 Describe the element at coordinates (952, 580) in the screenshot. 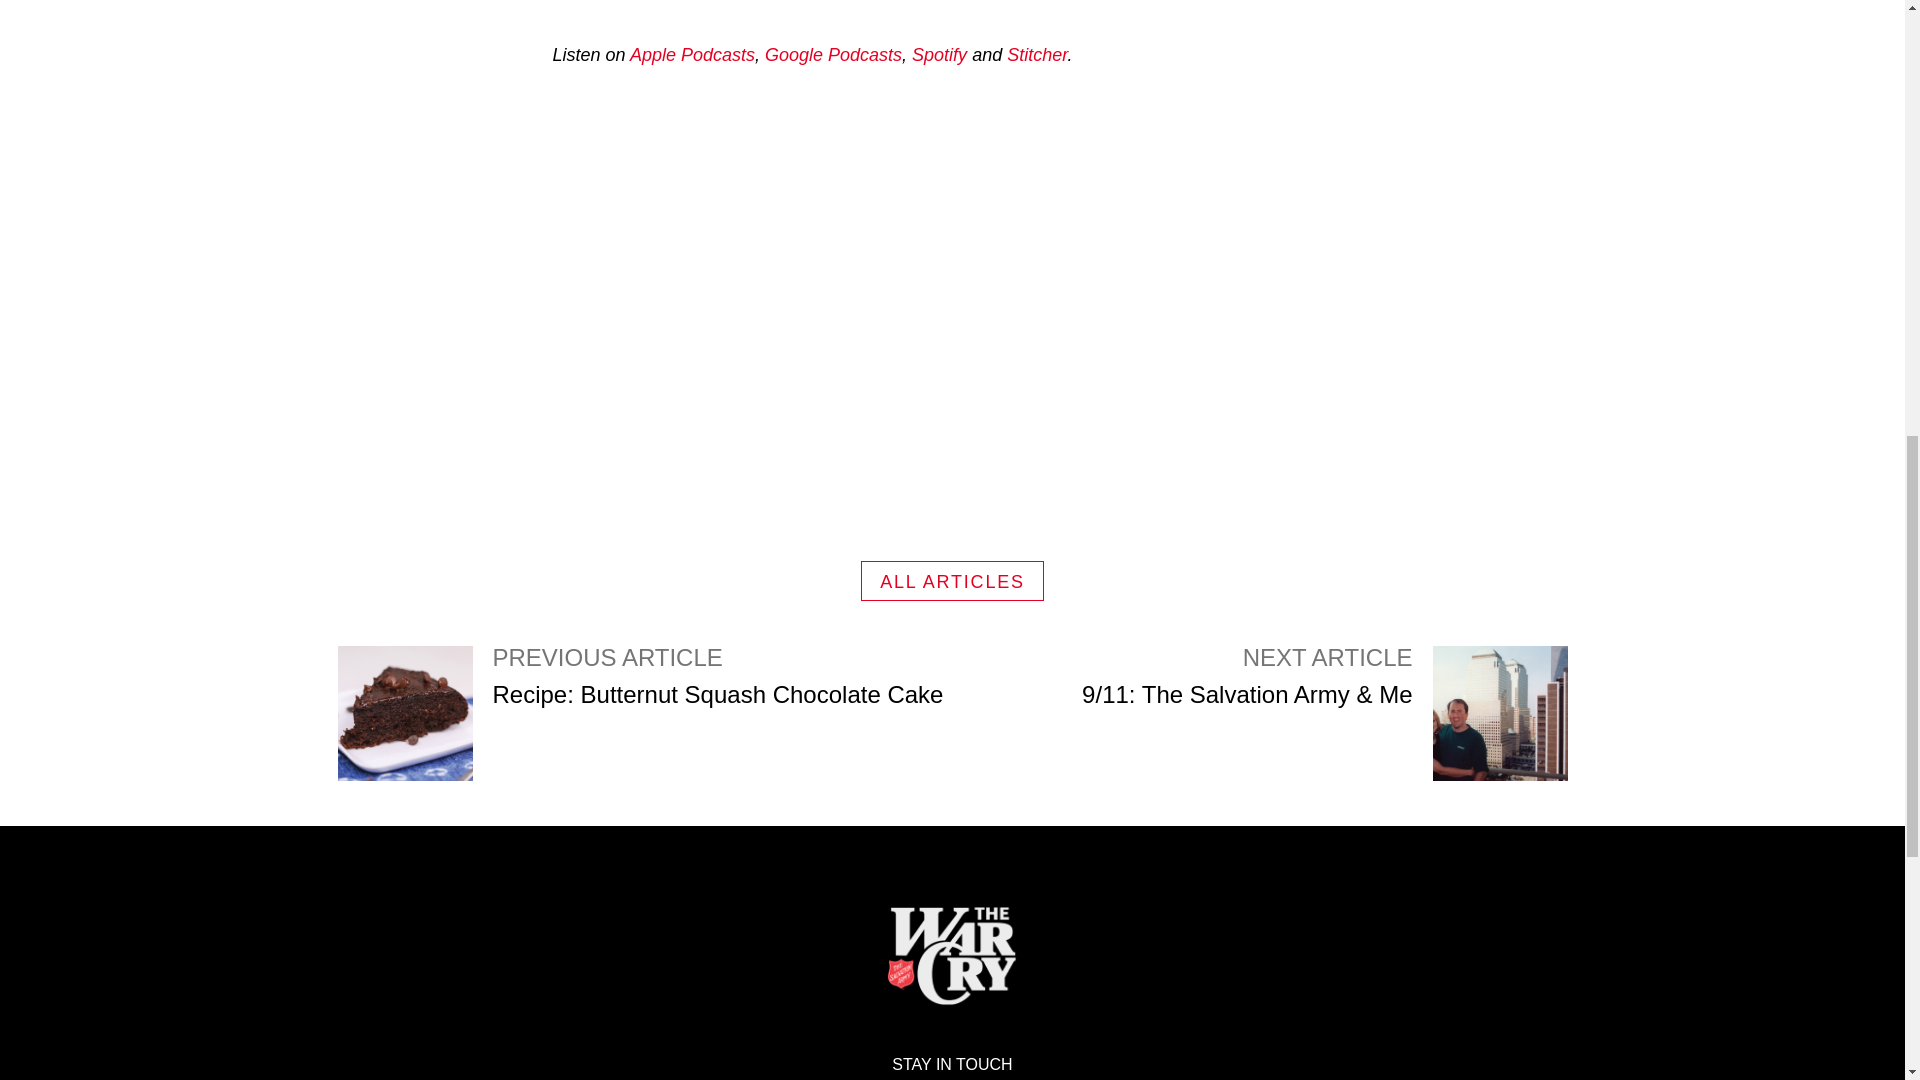

I see `ALL ARTICLES` at that location.